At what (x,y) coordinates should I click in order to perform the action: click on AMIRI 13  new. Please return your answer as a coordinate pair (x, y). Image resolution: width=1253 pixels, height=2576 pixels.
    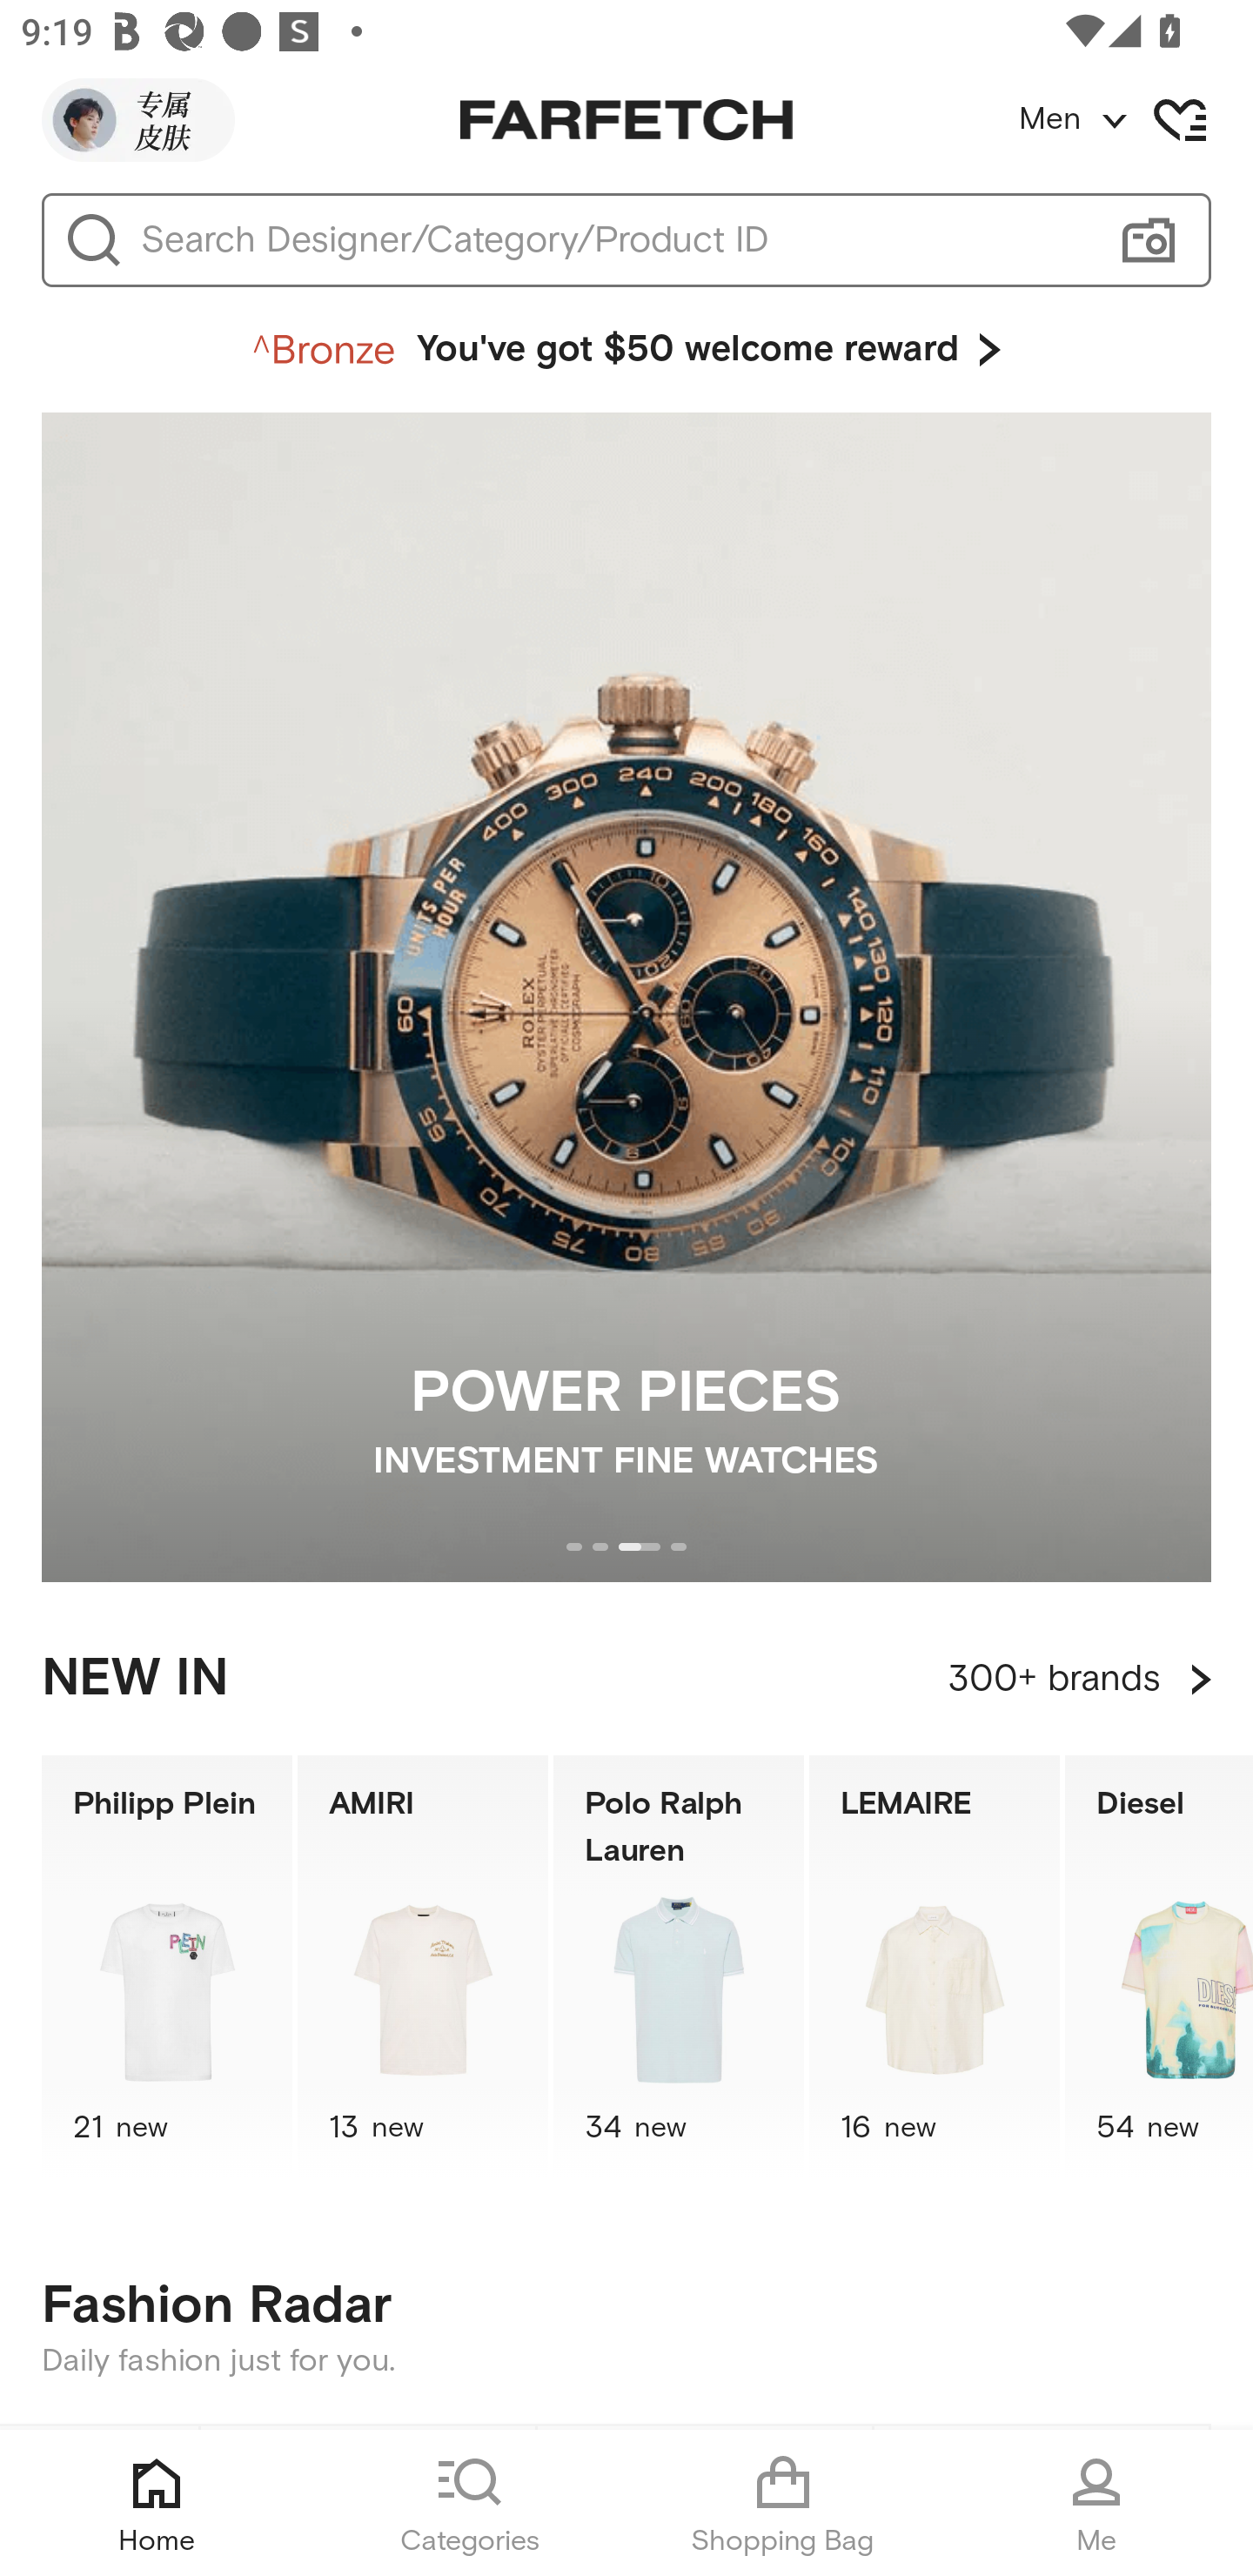
    Looking at the image, I should click on (423, 1967).